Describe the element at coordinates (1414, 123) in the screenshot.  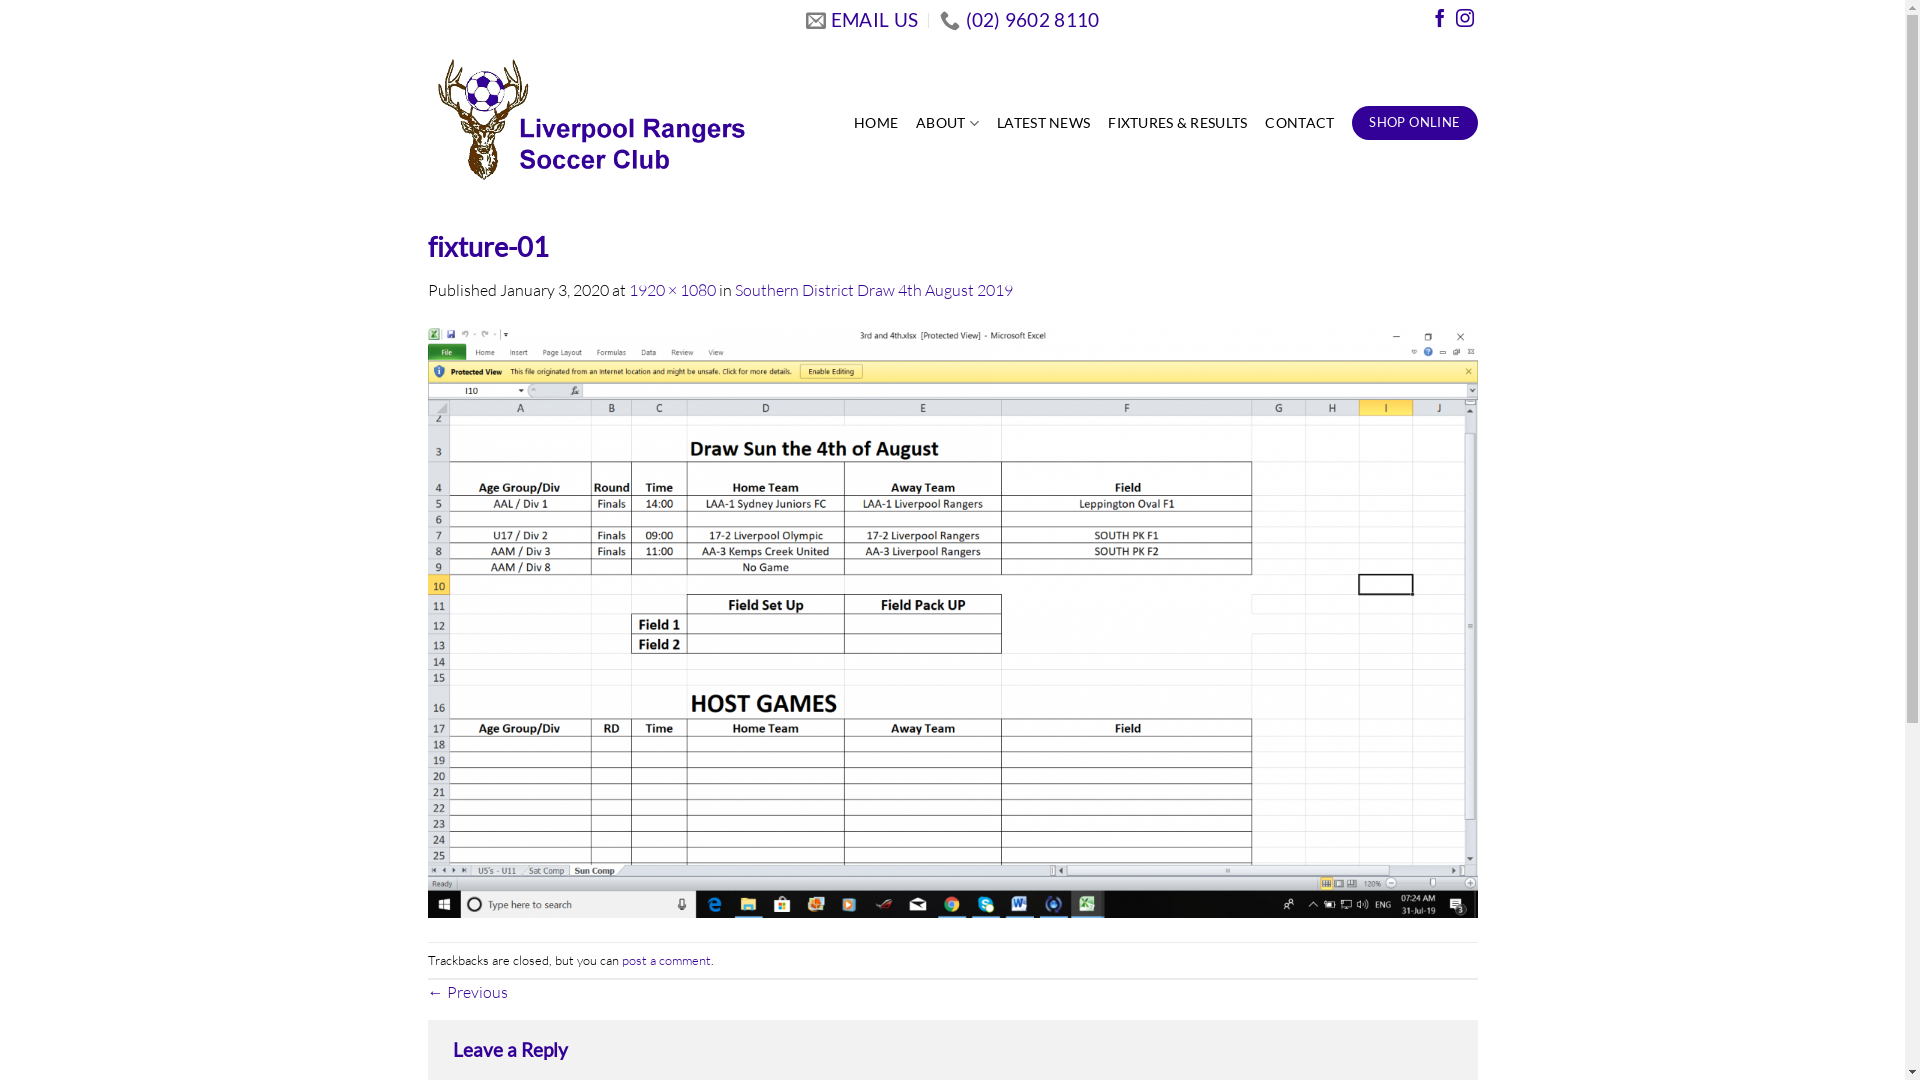
I see `SHOP ONLINE` at that location.